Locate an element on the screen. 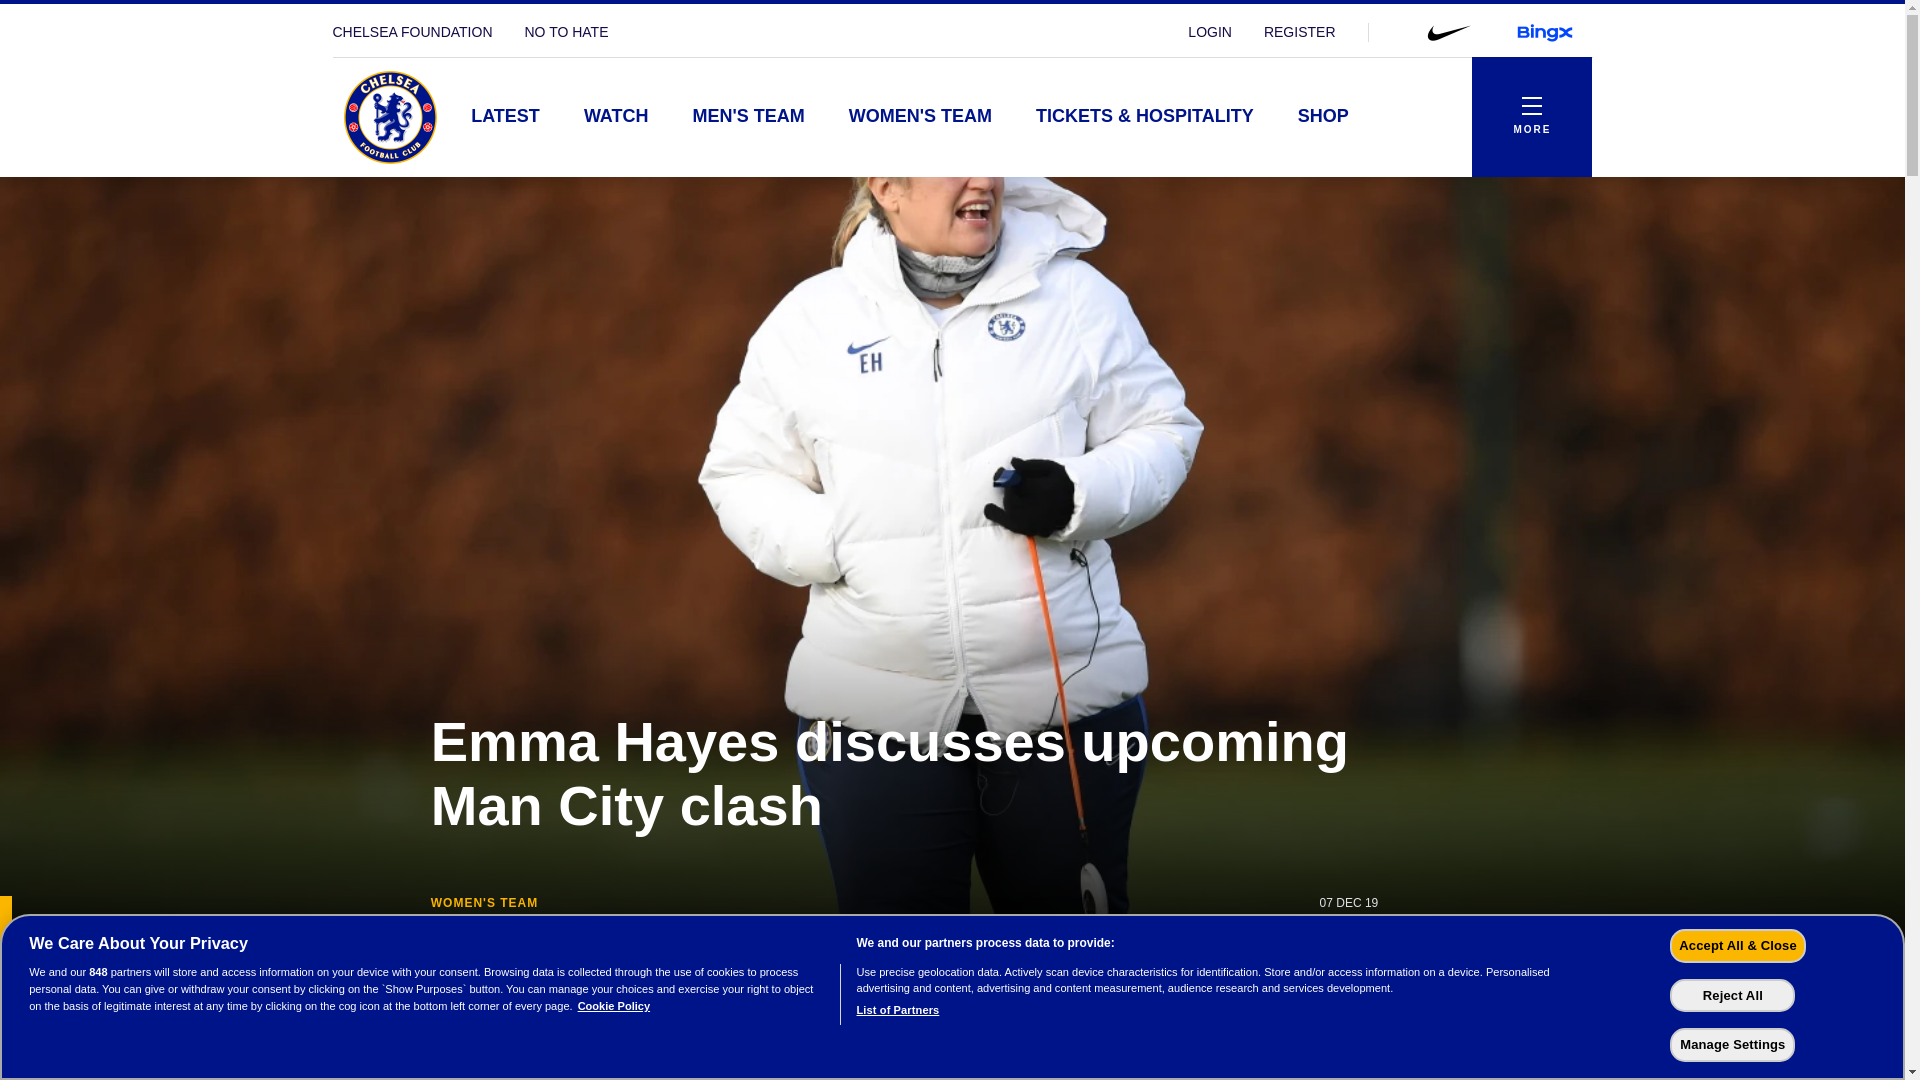 This screenshot has width=1920, height=1080. No To Hate is located at coordinates (566, 31).